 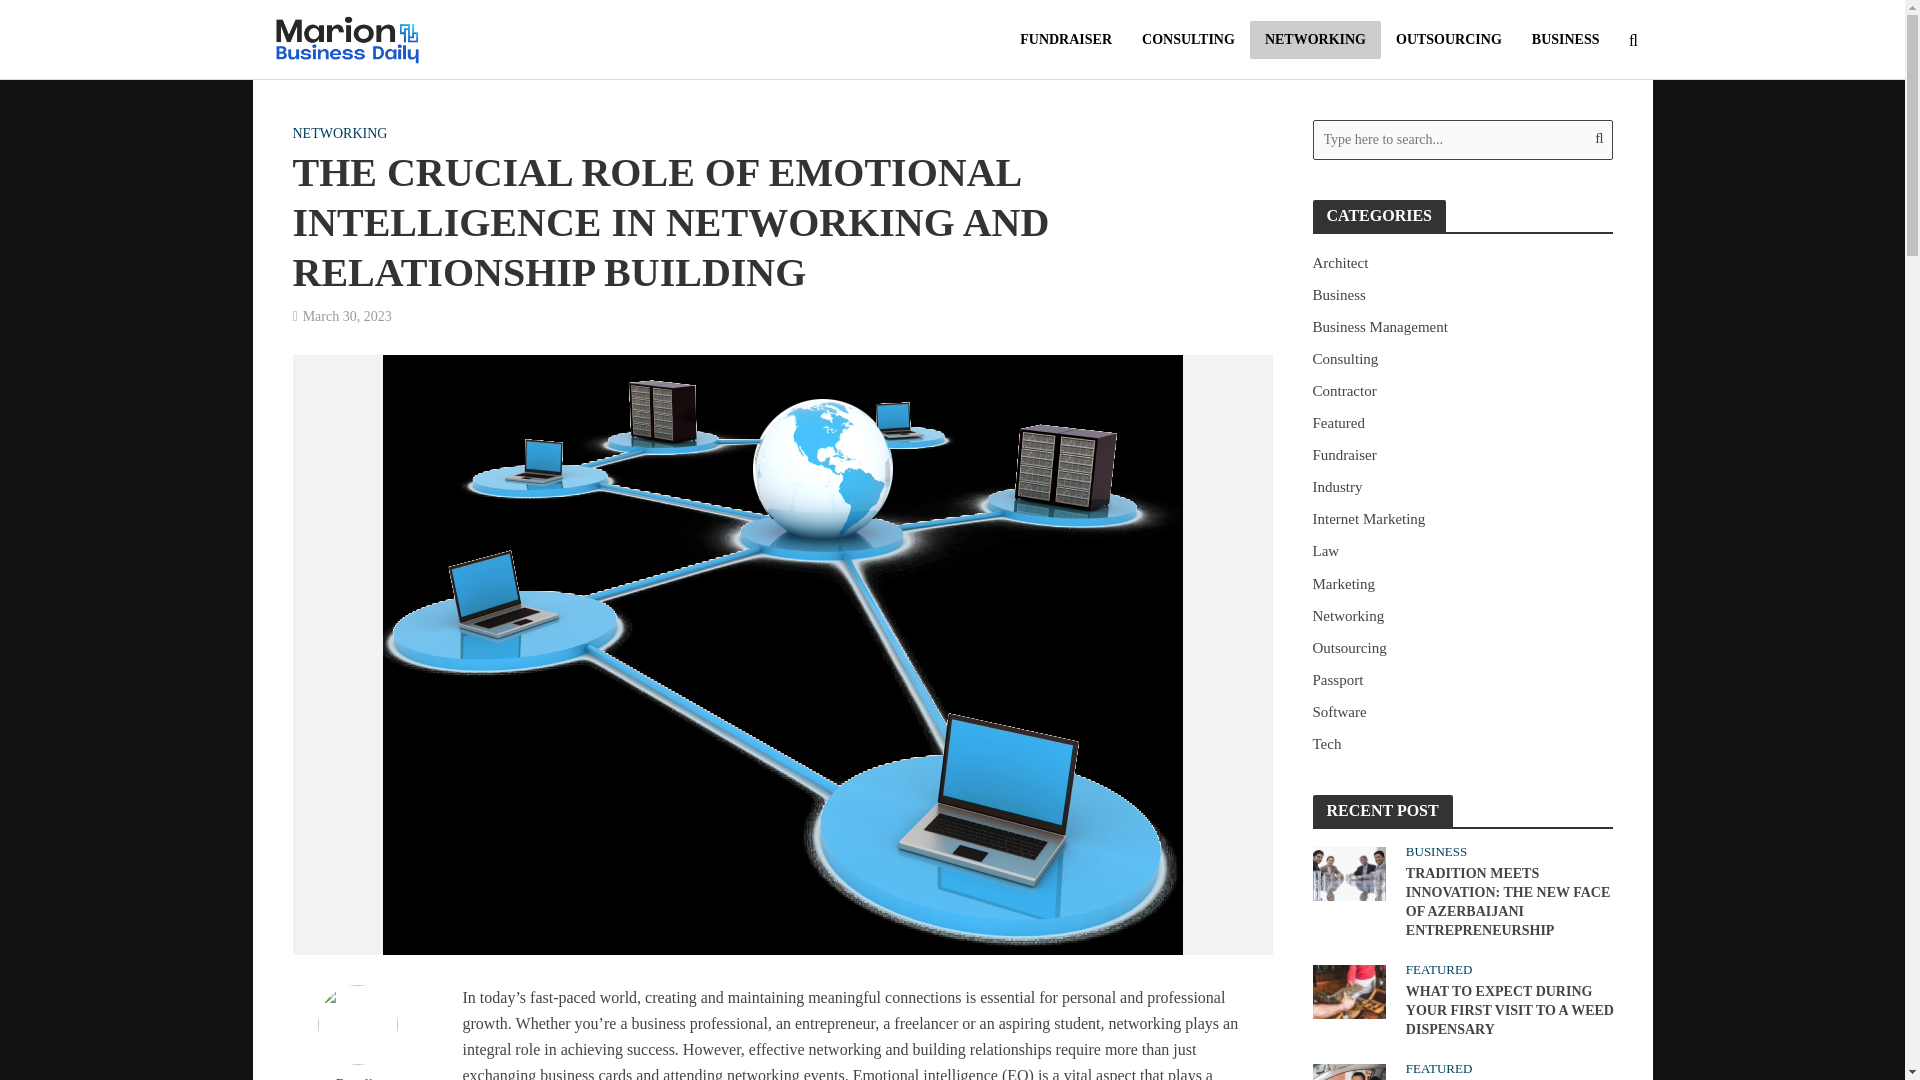 What do you see at coordinates (1448, 40) in the screenshot?
I see `OUTSOURCING` at bounding box center [1448, 40].